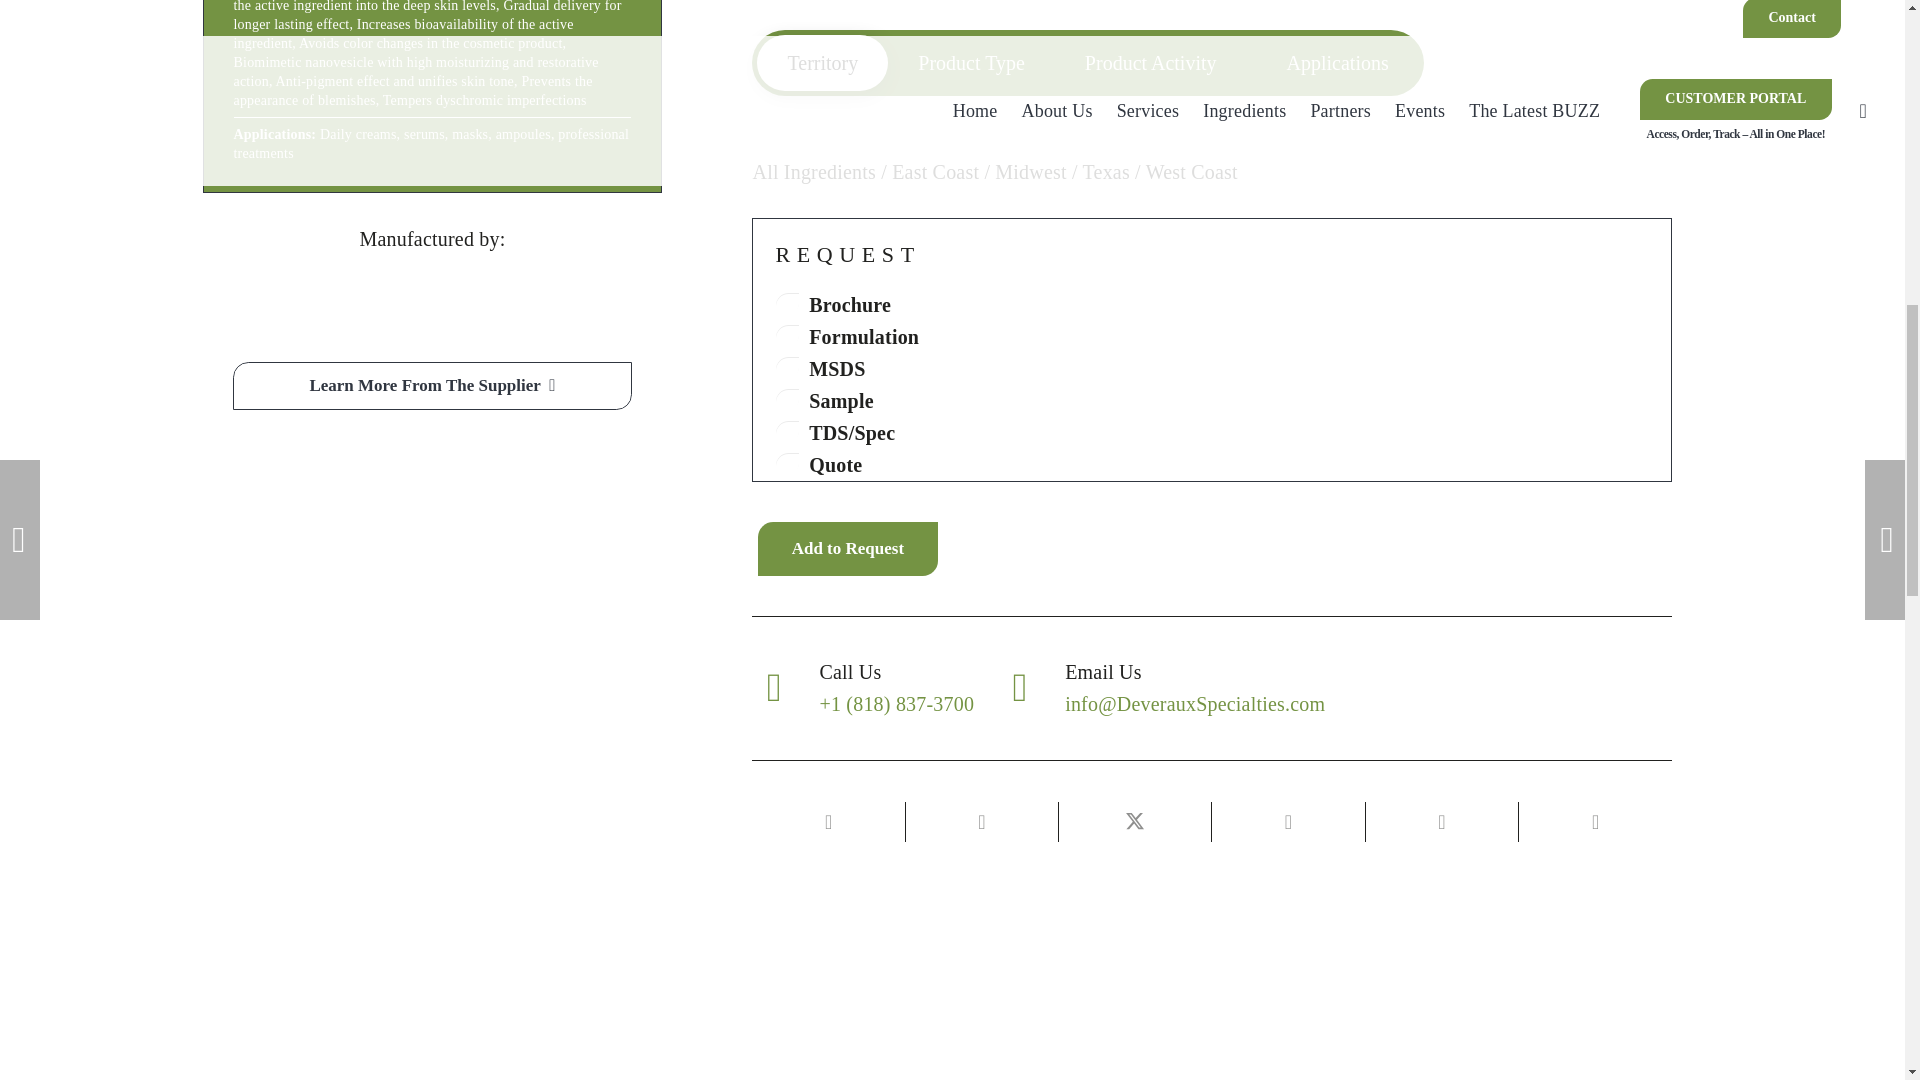  I want to click on Tweet this, so click(1135, 822).